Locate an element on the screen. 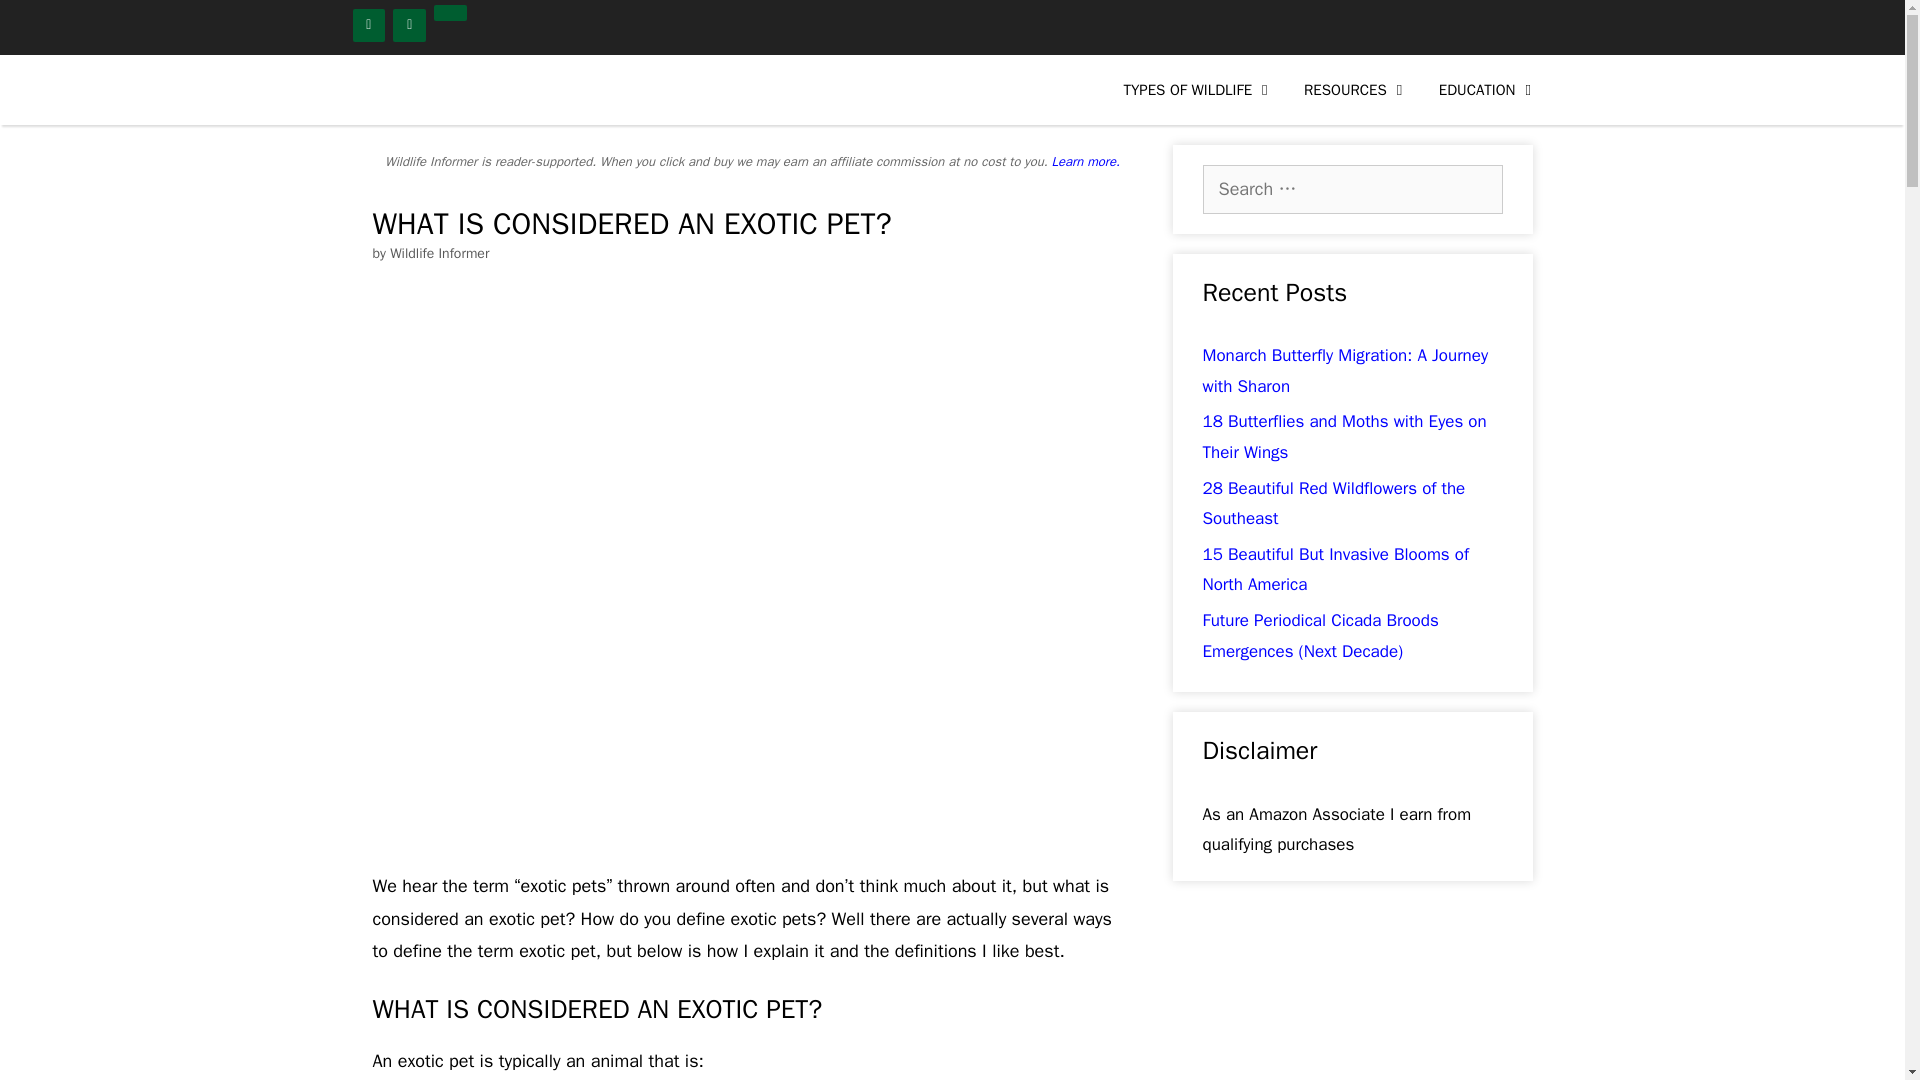 The width and height of the screenshot is (1920, 1080). RESOURCES is located at coordinates (1356, 90).